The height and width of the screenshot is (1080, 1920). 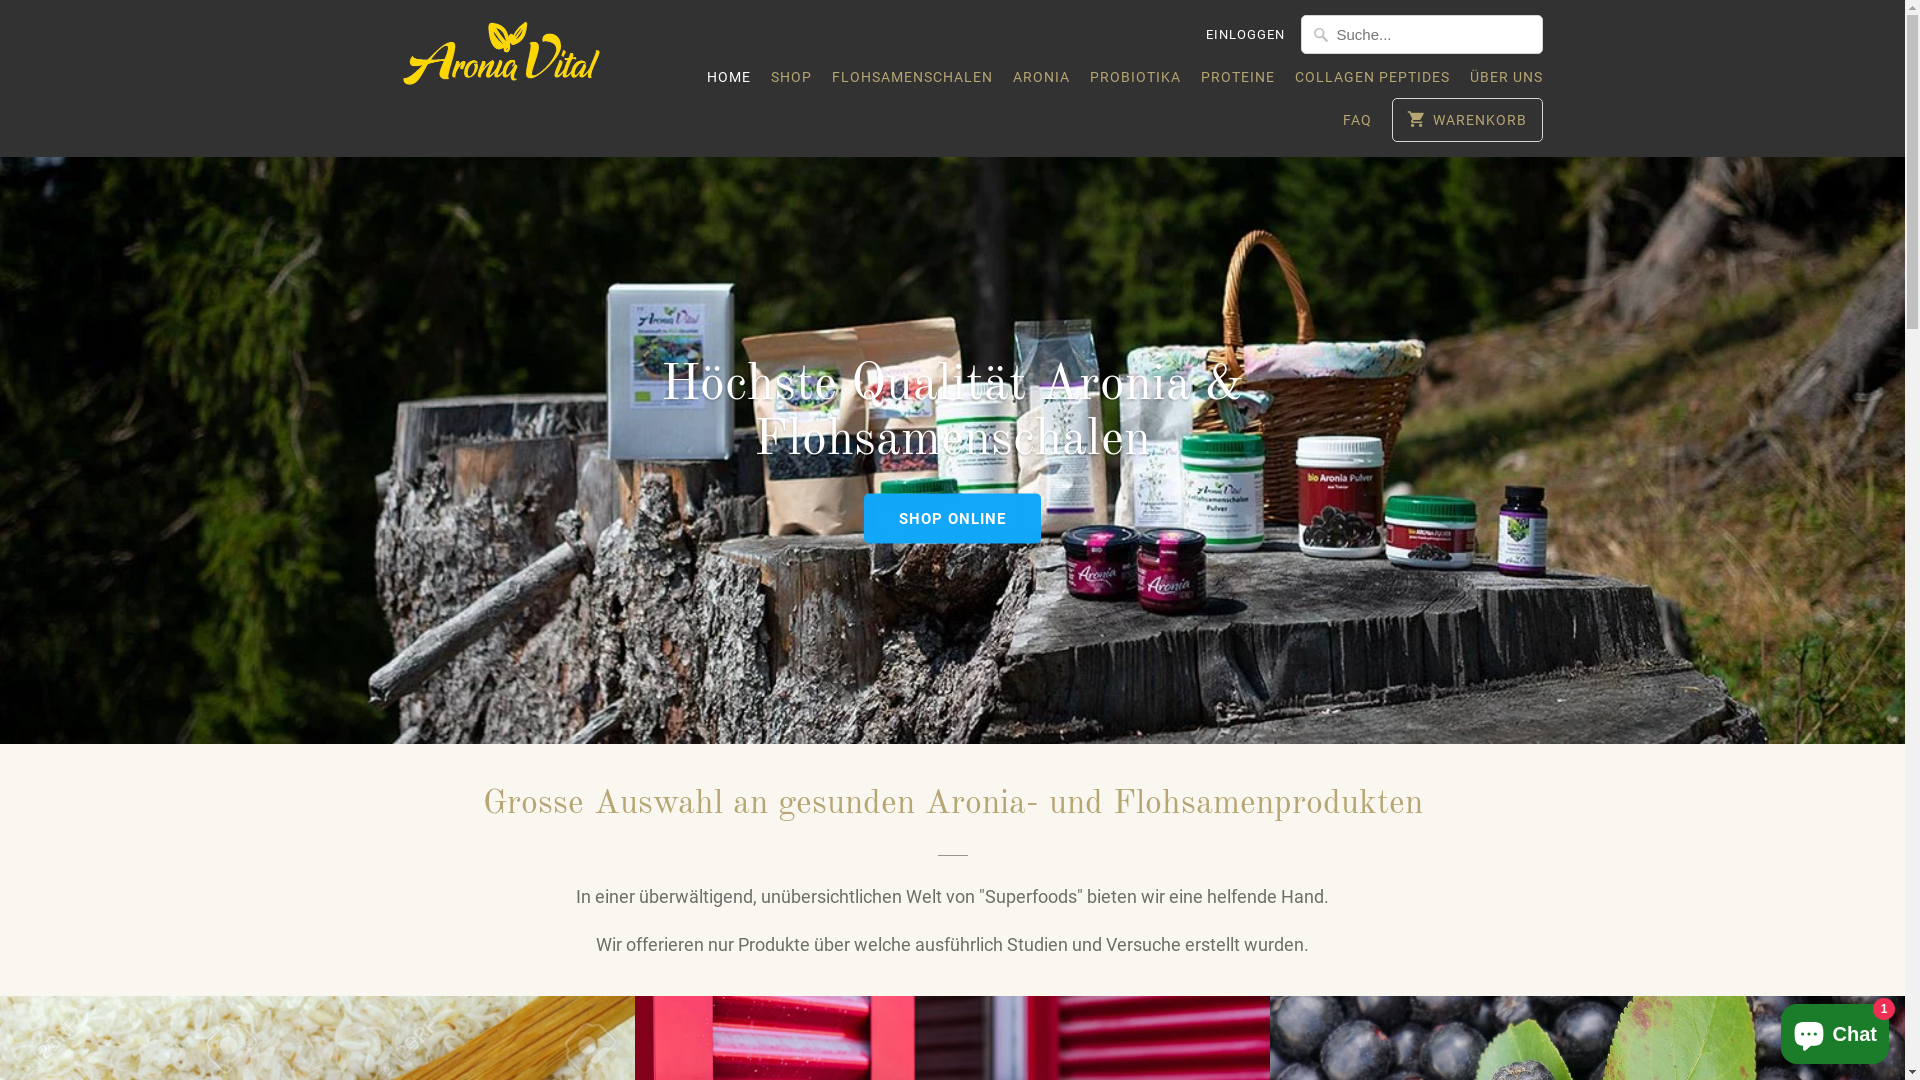 I want to click on COLLAGEN PEPTIDES, so click(x=1372, y=82).